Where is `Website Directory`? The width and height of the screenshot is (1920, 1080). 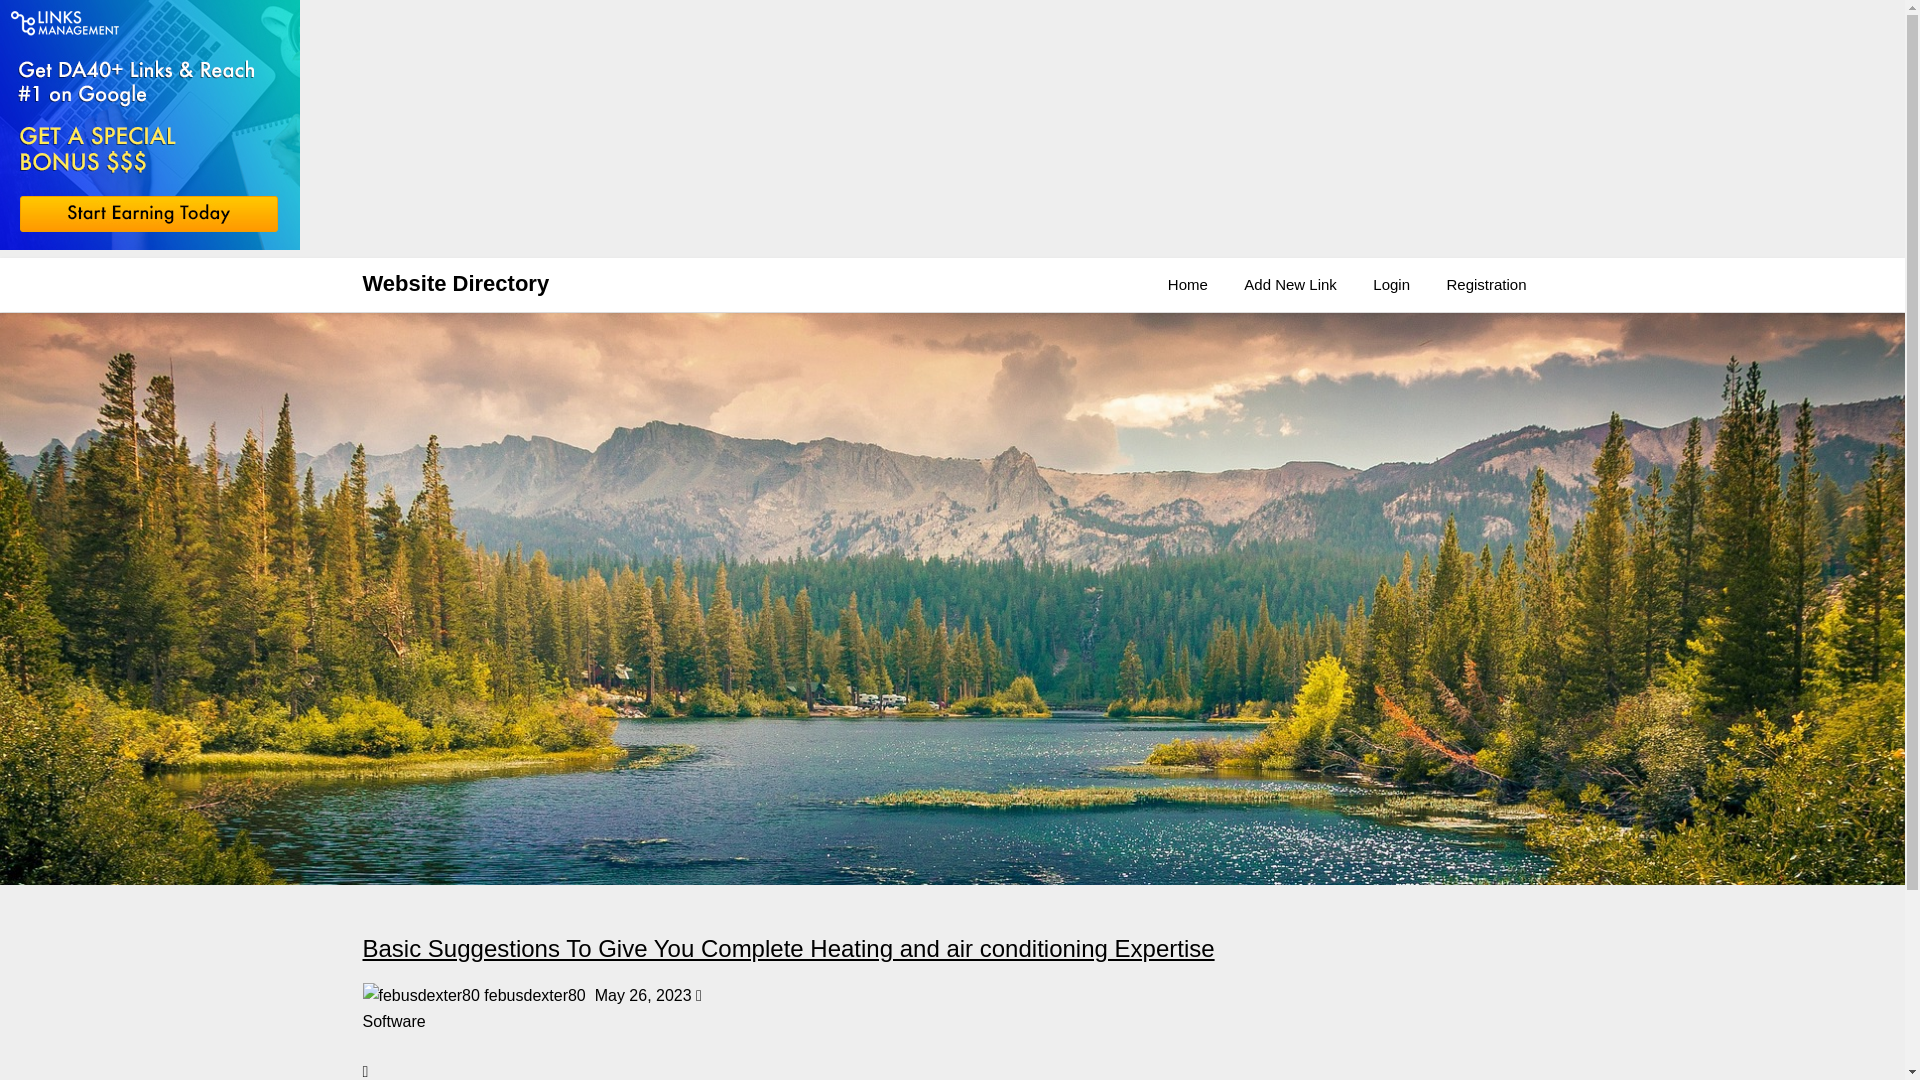 Website Directory is located at coordinates (456, 284).